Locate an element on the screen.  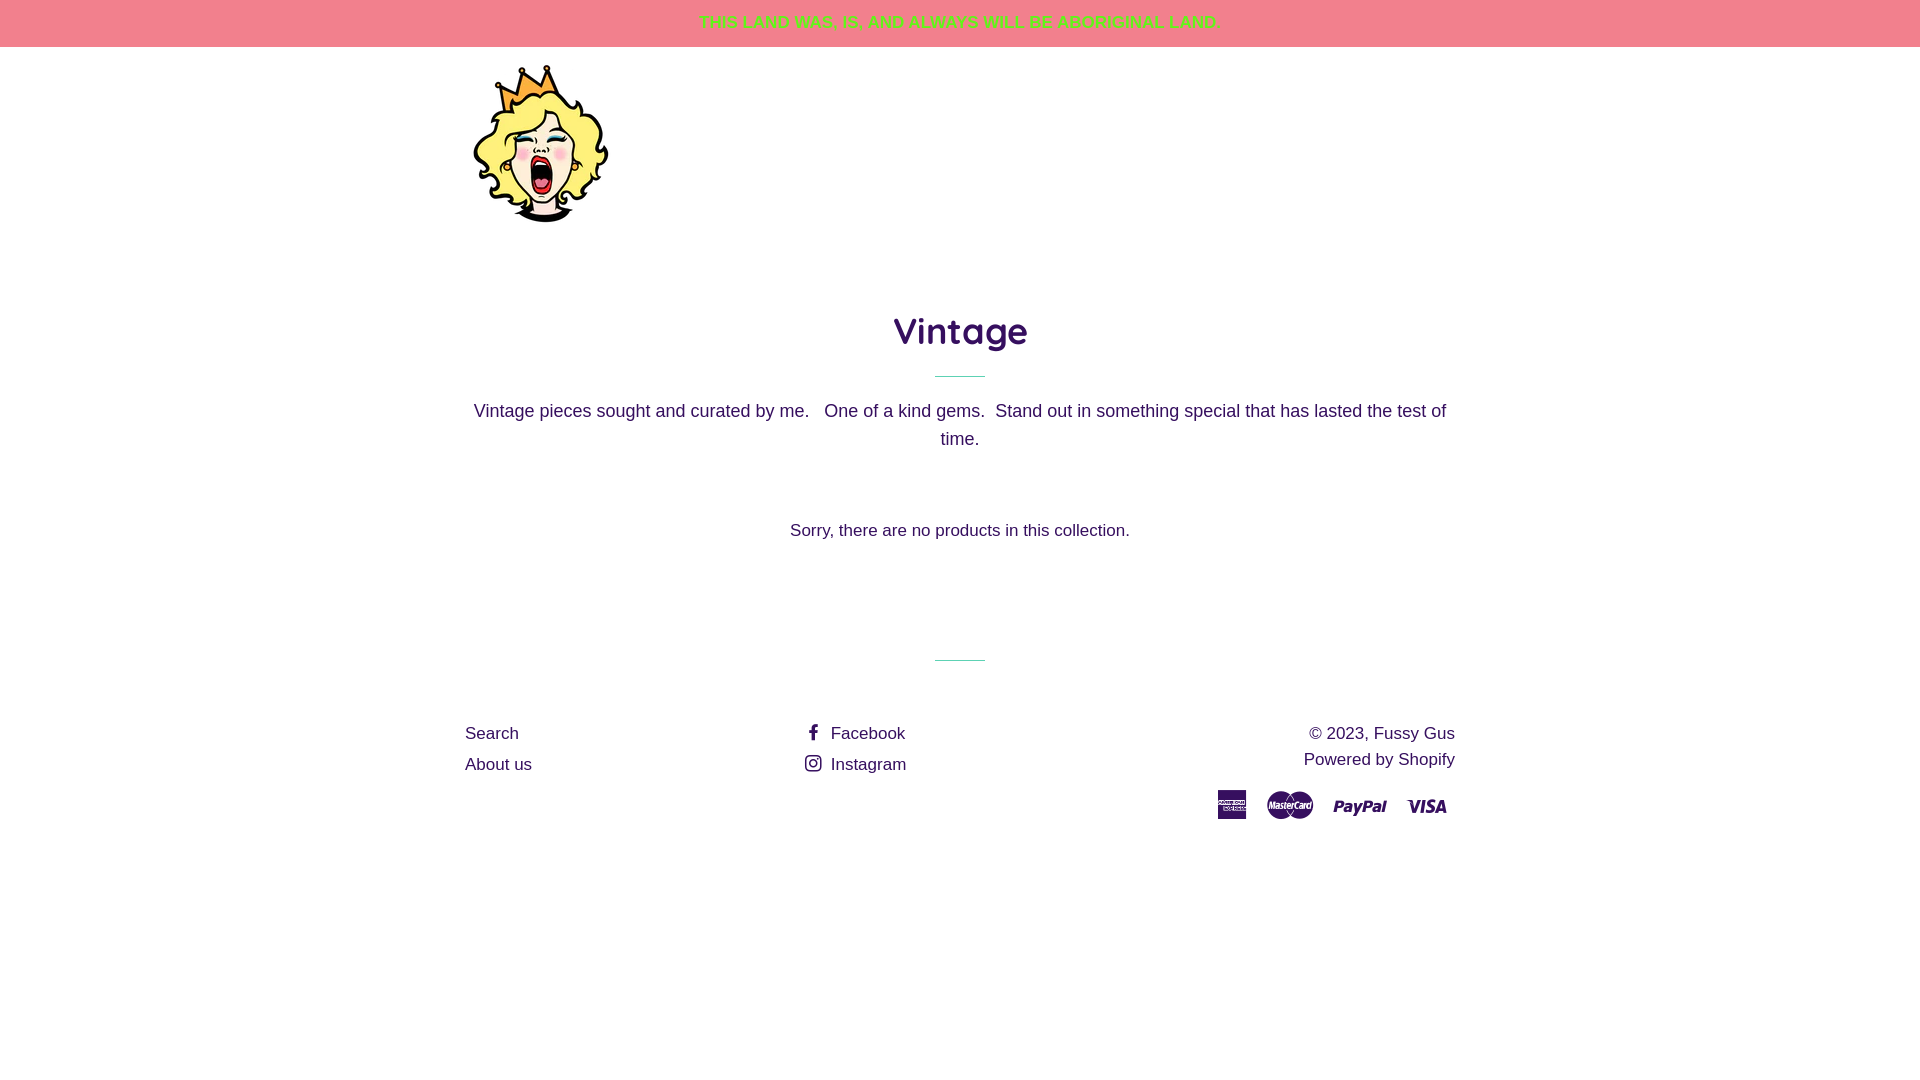
About us is located at coordinates (498, 764).